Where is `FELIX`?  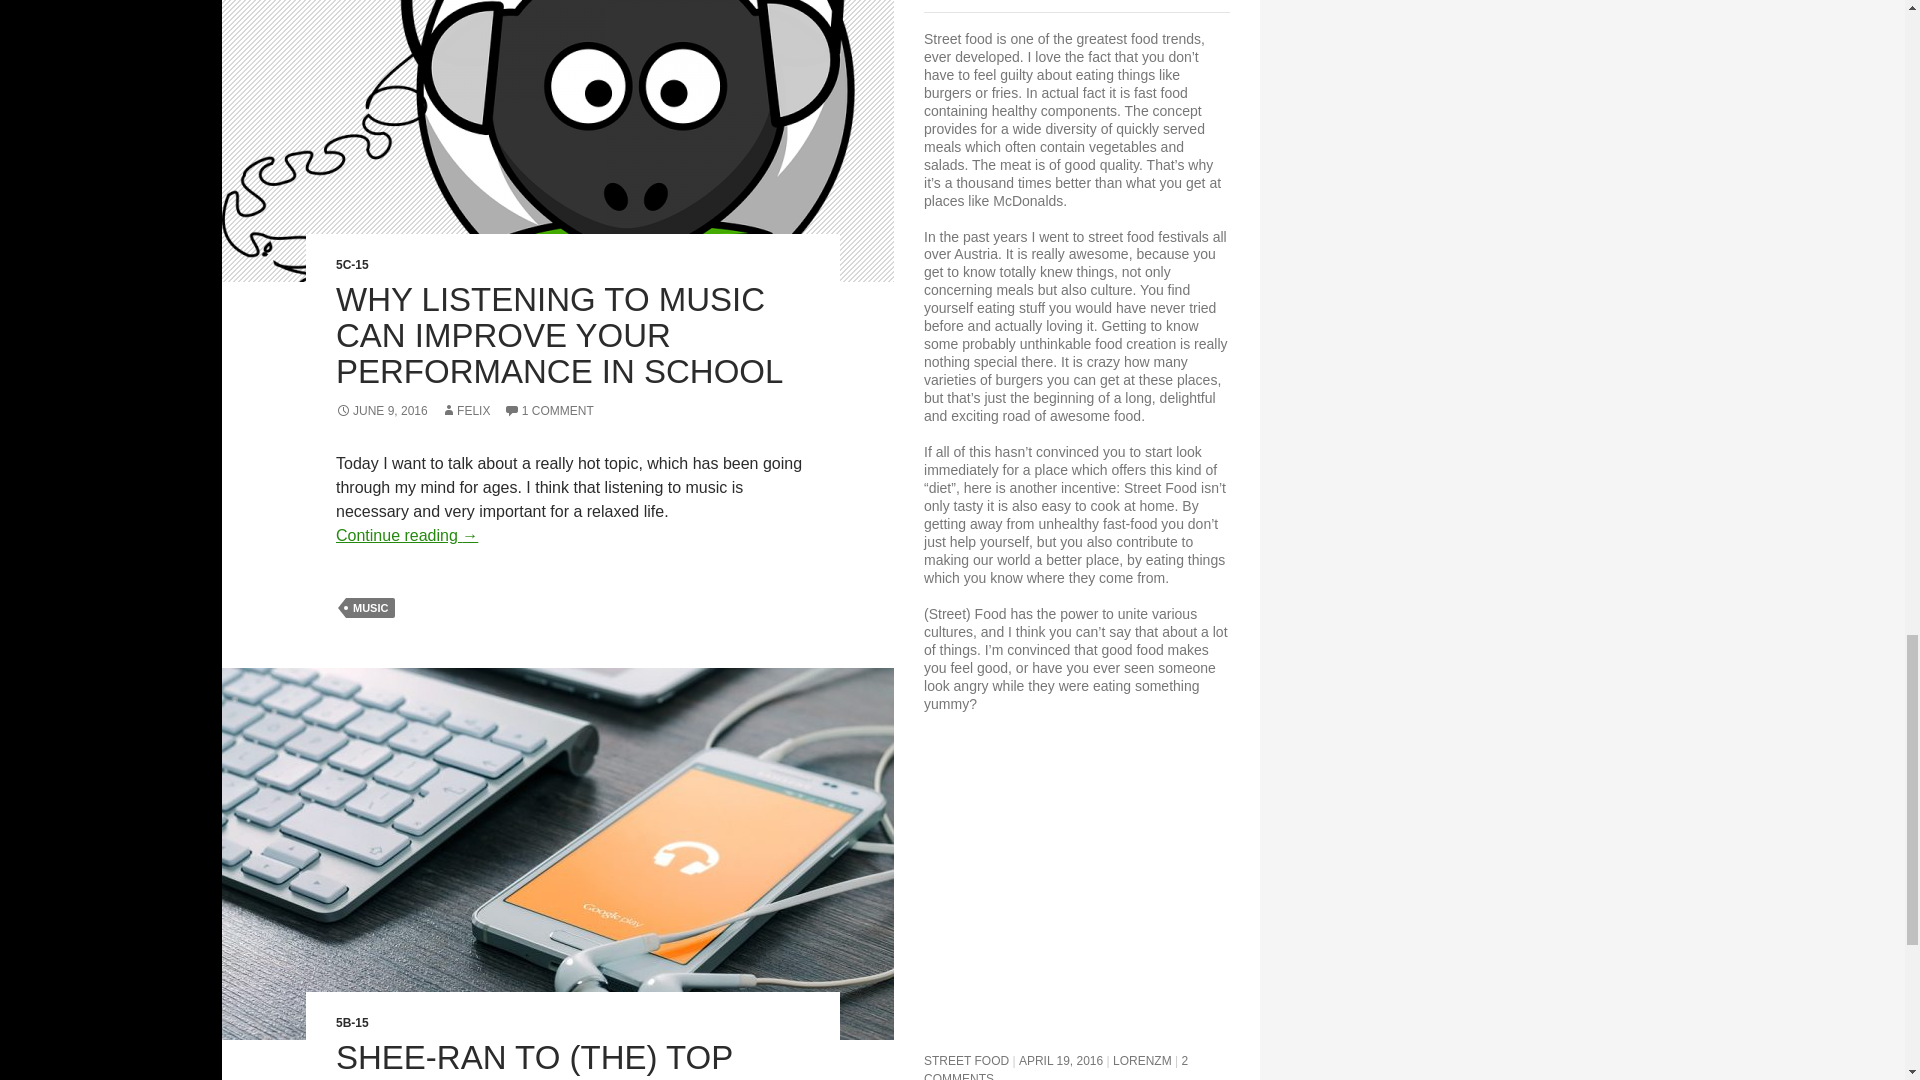
FELIX is located at coordinates (465, 410).